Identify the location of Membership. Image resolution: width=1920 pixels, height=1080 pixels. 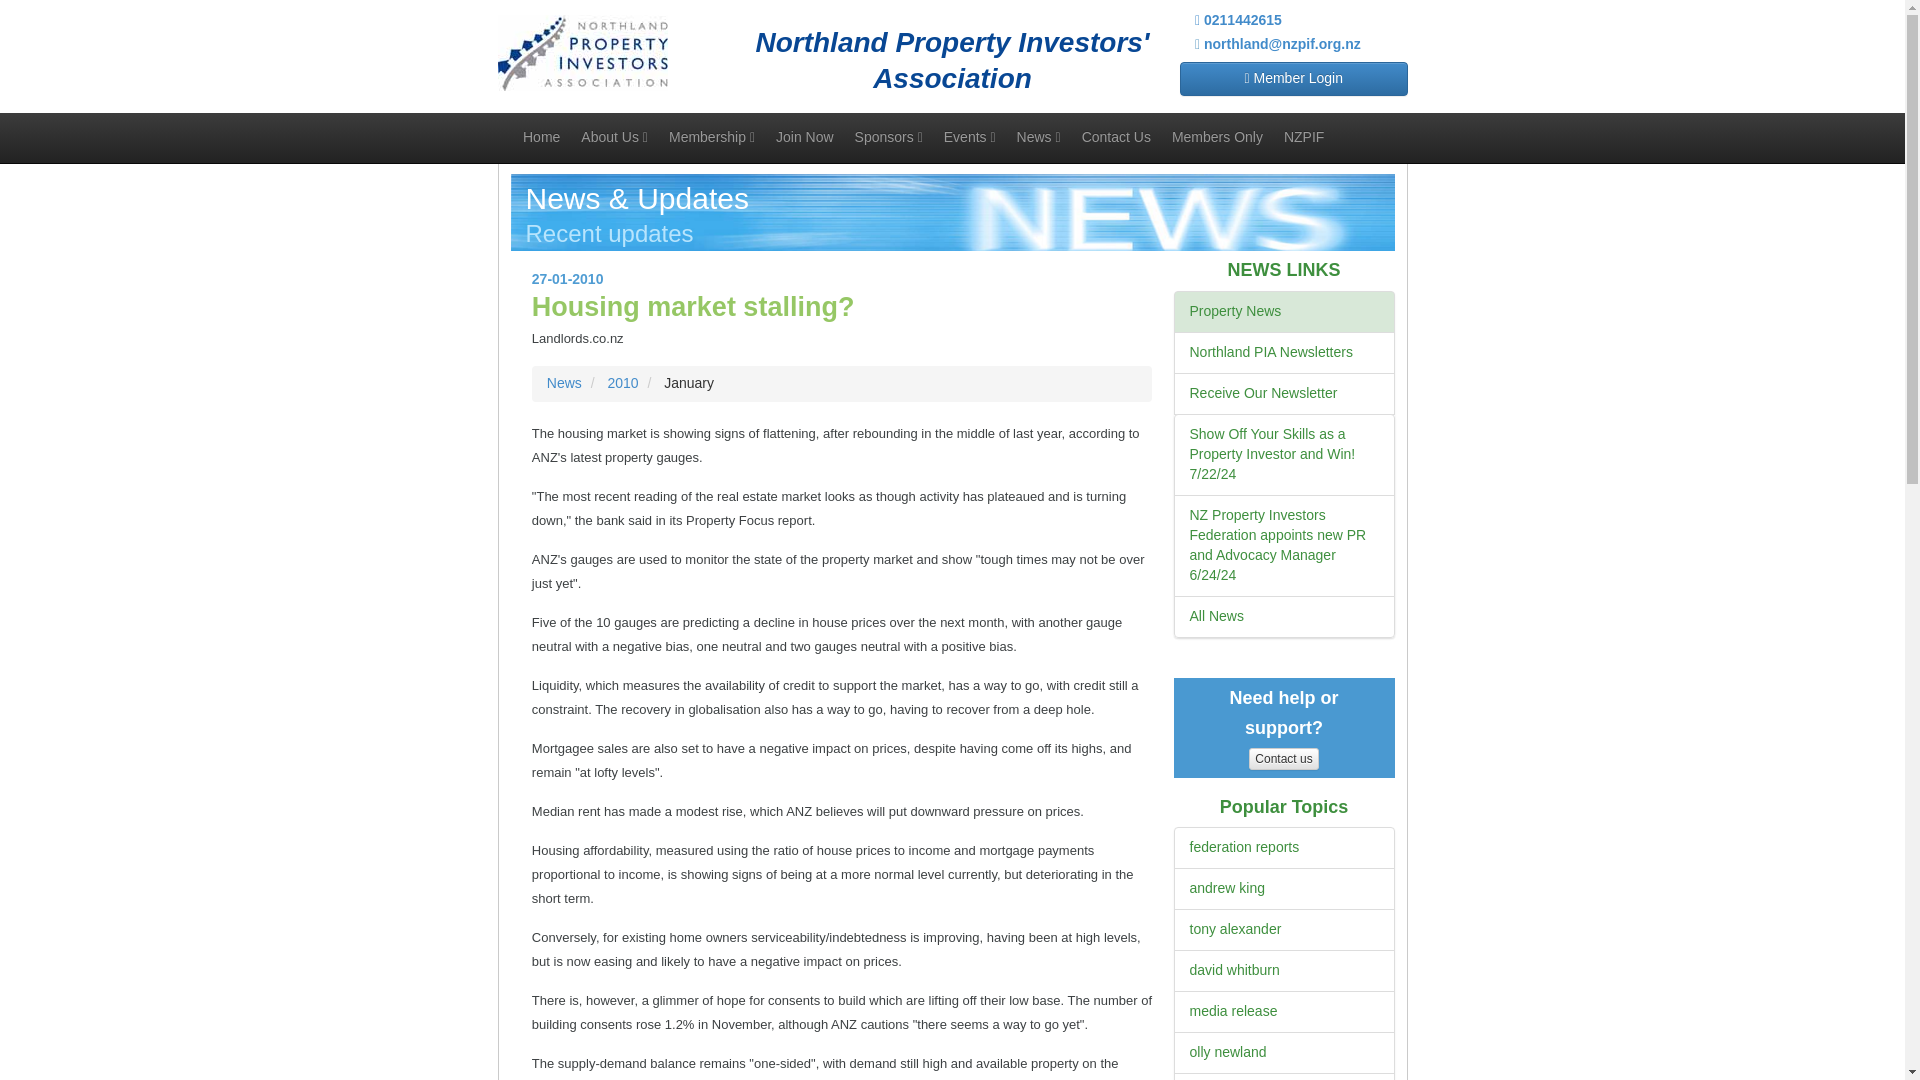
(711, 136).